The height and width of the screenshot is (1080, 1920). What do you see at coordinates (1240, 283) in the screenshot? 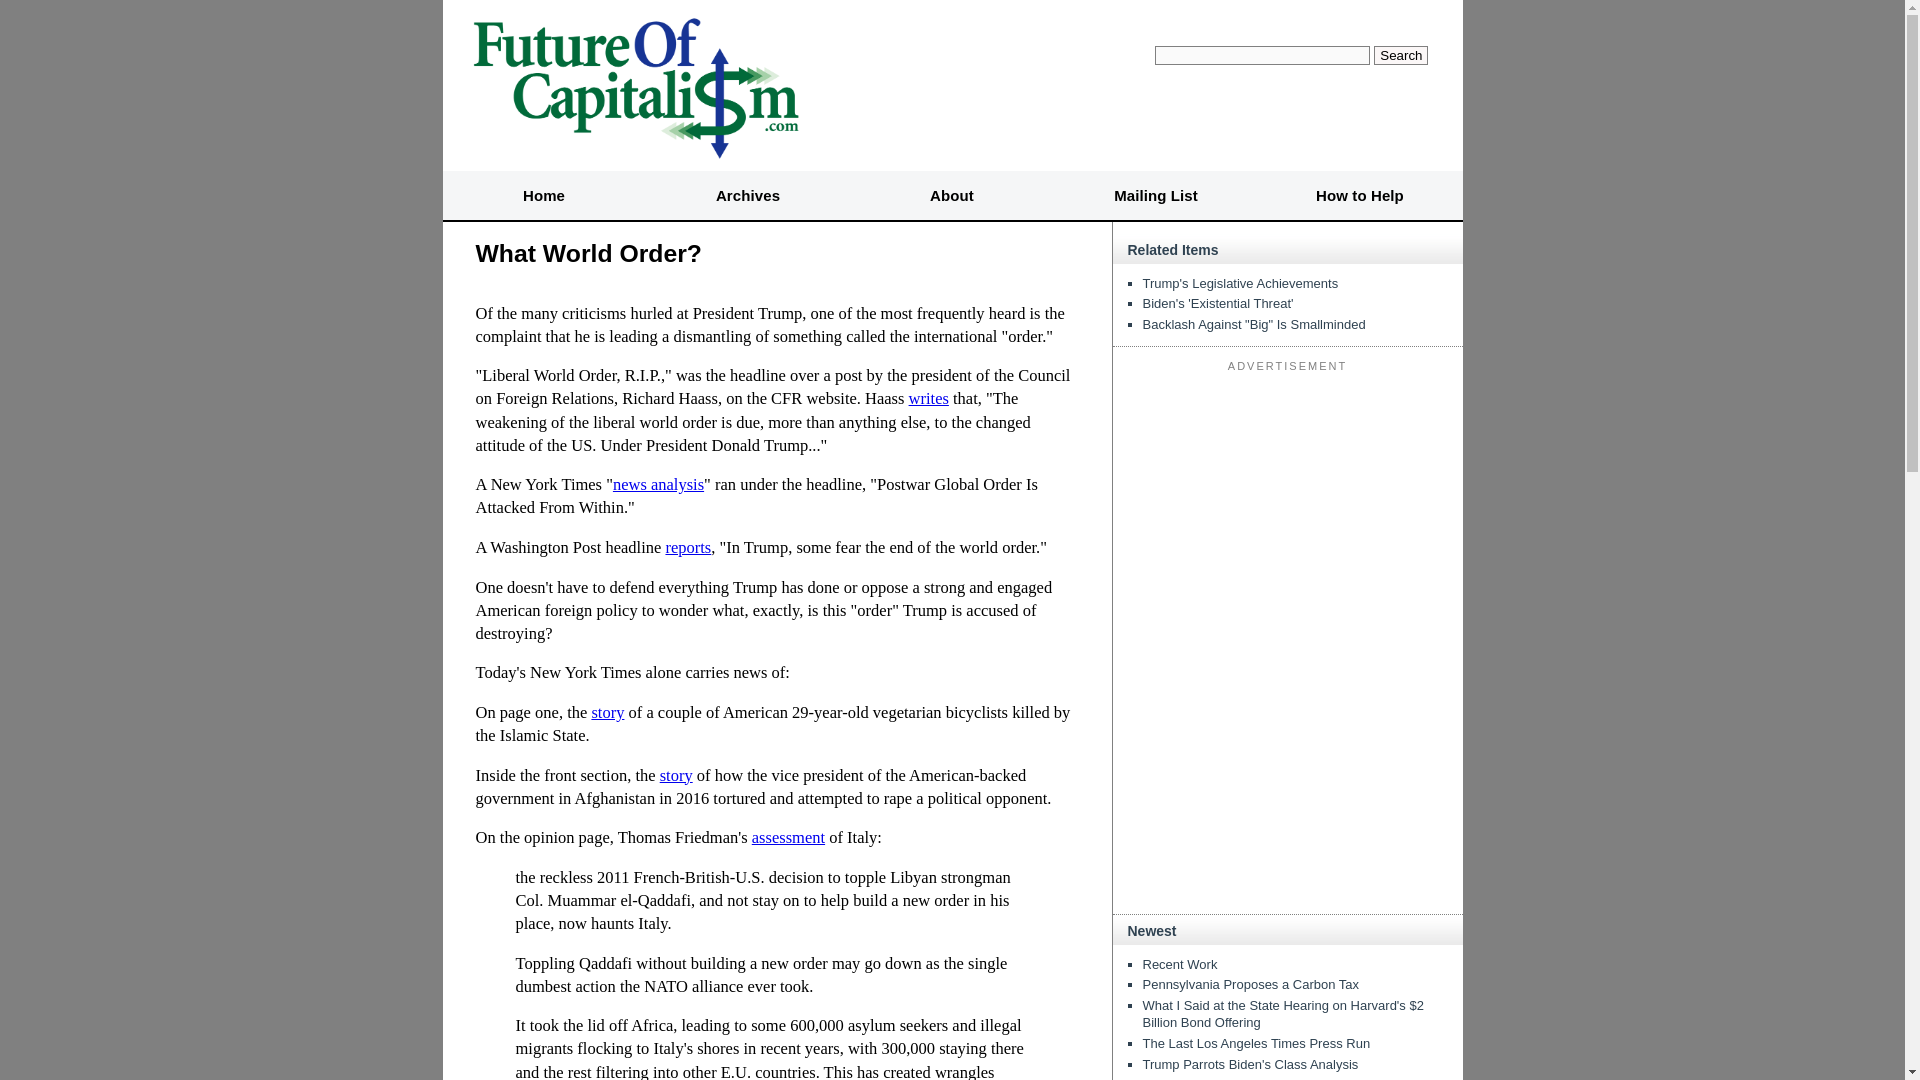
I see `Trump's Legislative Achievements` at bounding box center [1240, 283].